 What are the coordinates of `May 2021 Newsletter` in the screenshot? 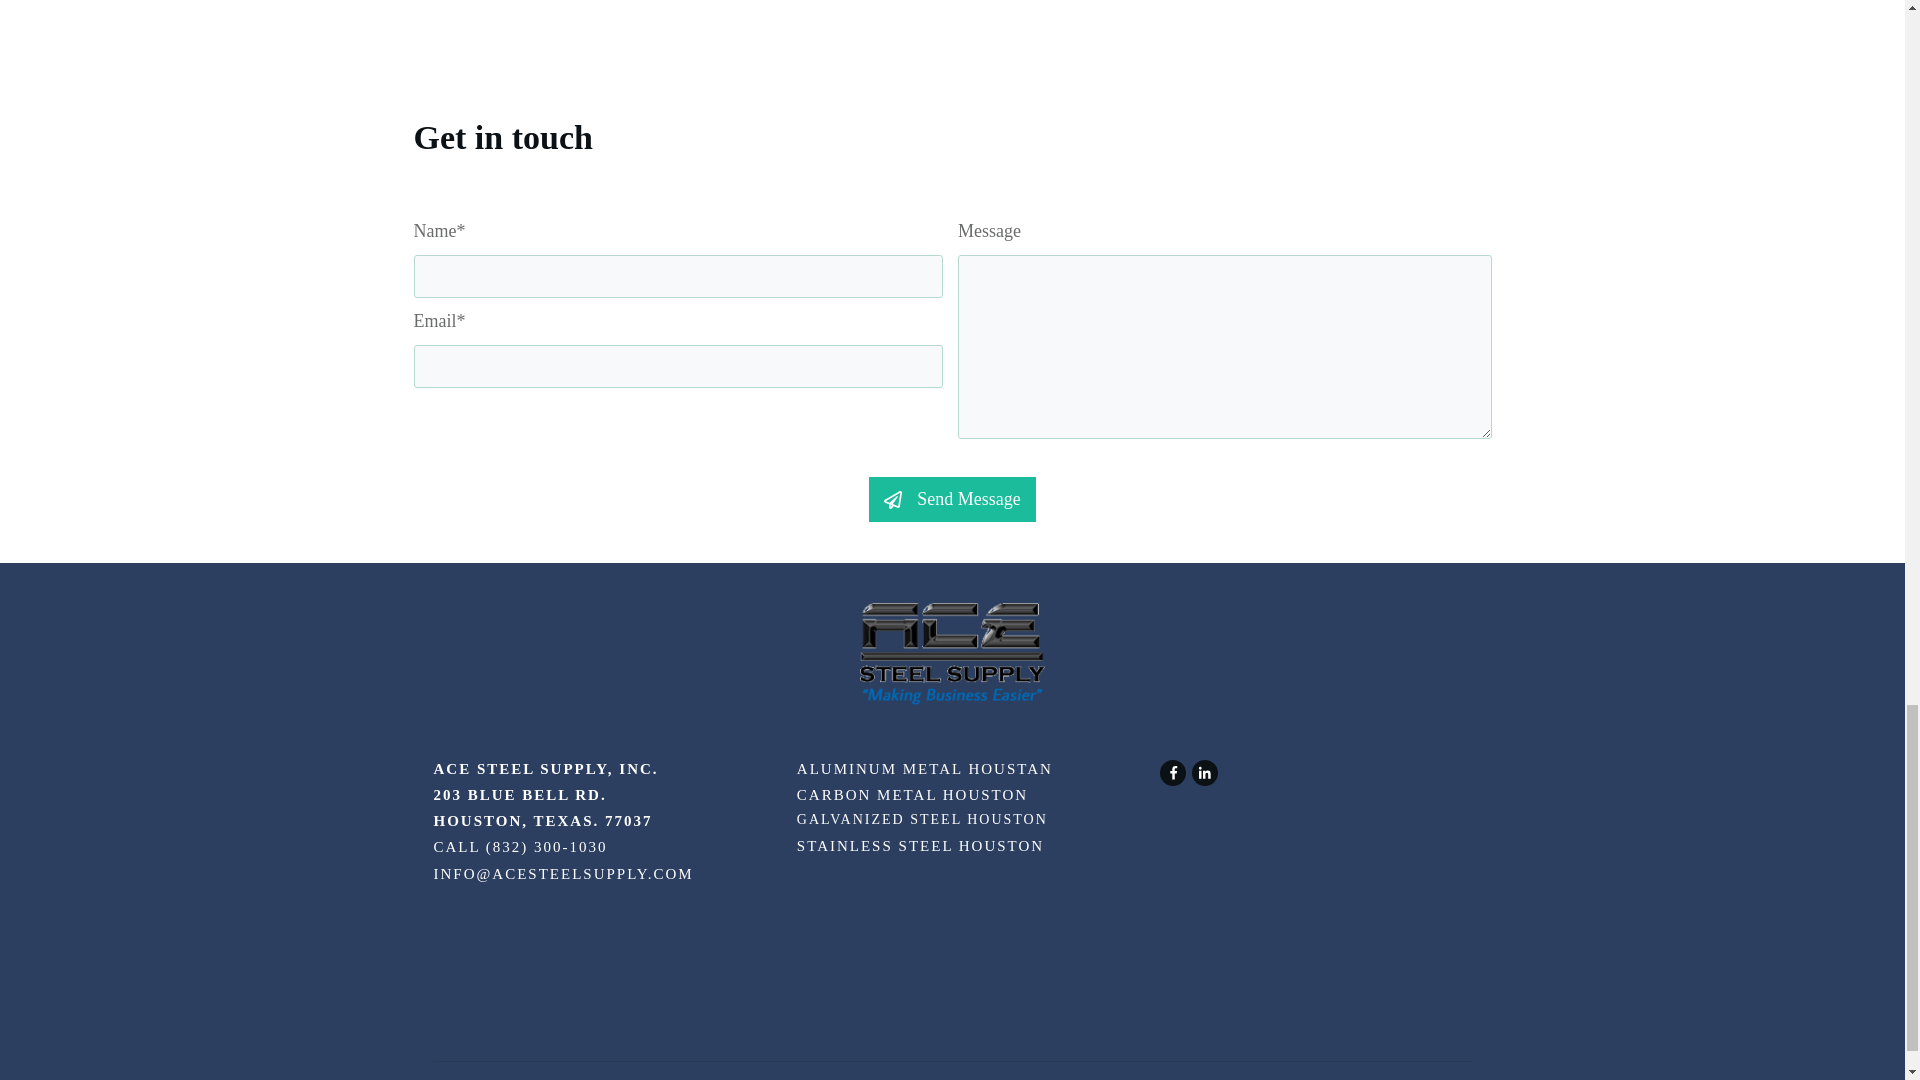 It's located at (731, 6).